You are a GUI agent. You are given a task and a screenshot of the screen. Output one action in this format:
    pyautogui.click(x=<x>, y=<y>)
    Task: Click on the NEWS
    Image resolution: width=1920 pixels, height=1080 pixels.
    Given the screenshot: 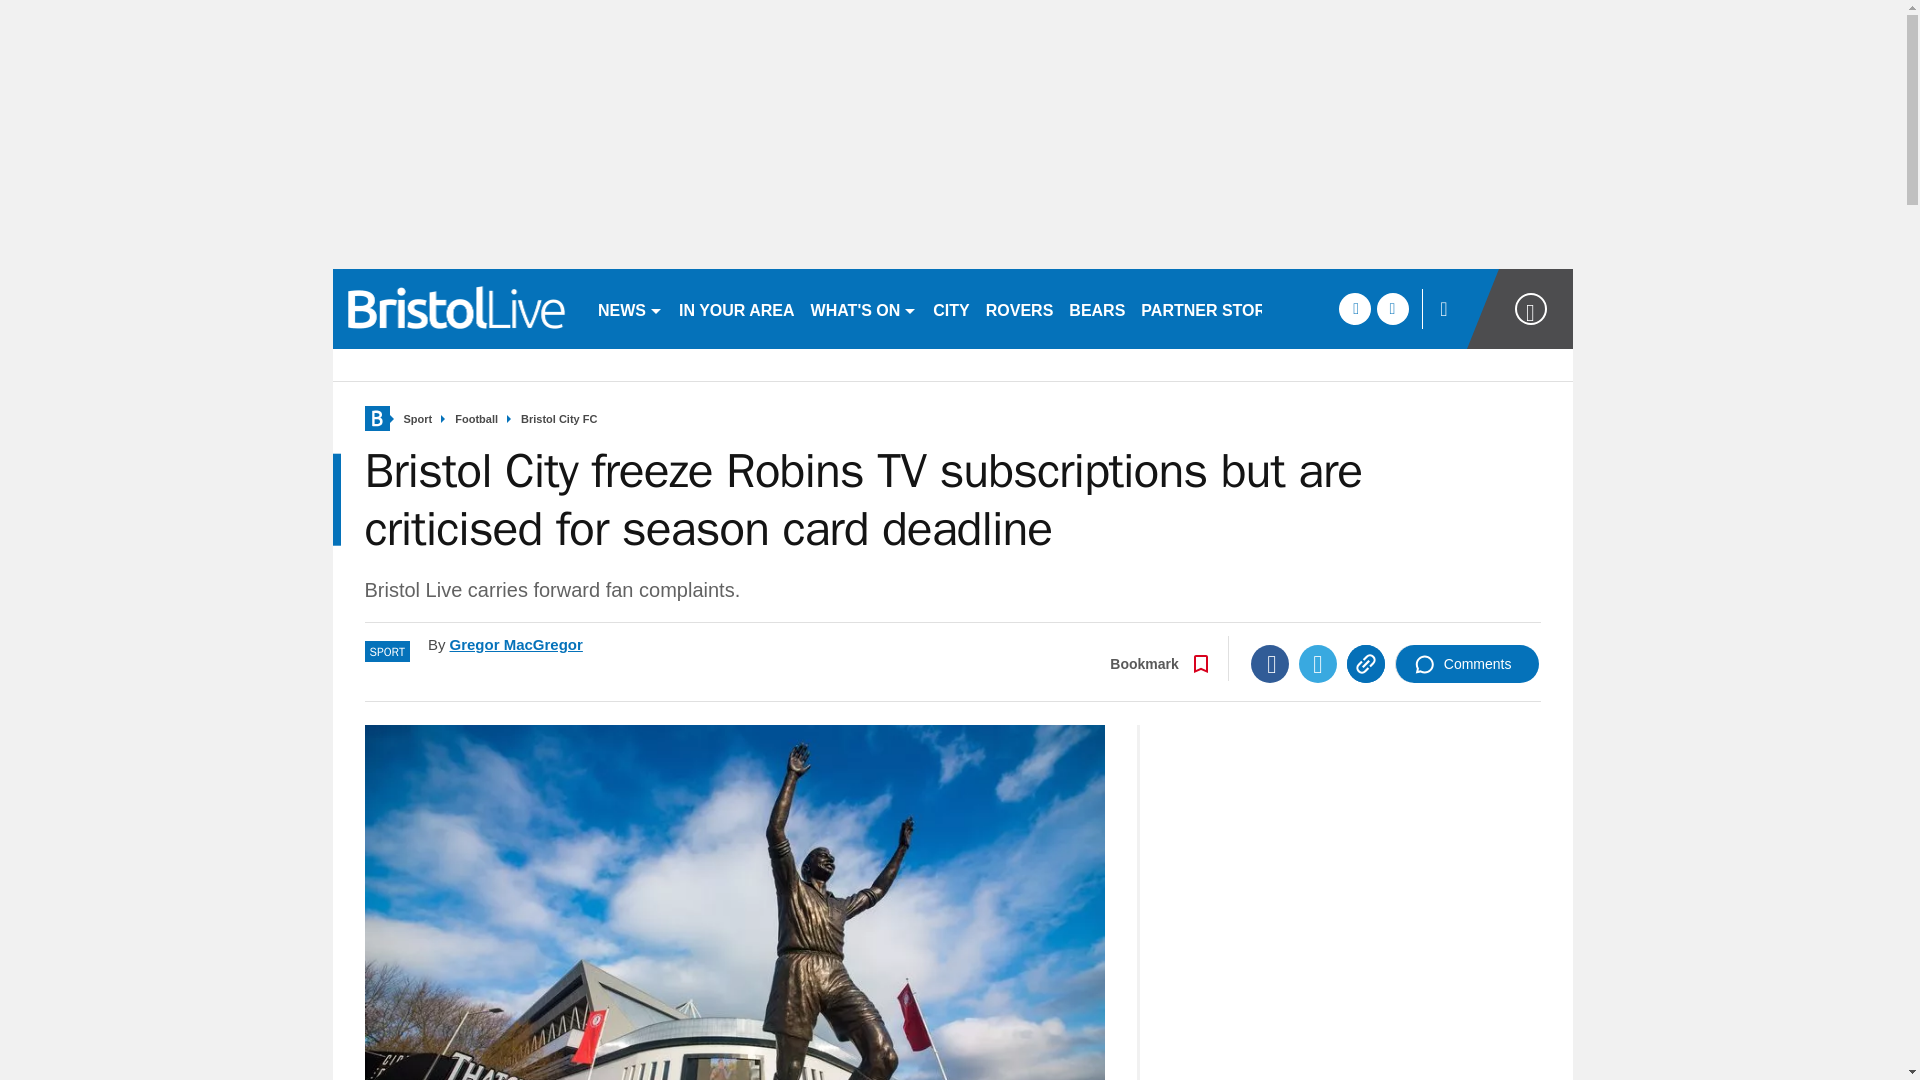 What is the action you would take?
    pyautogui.click(x=630, y=308)
    